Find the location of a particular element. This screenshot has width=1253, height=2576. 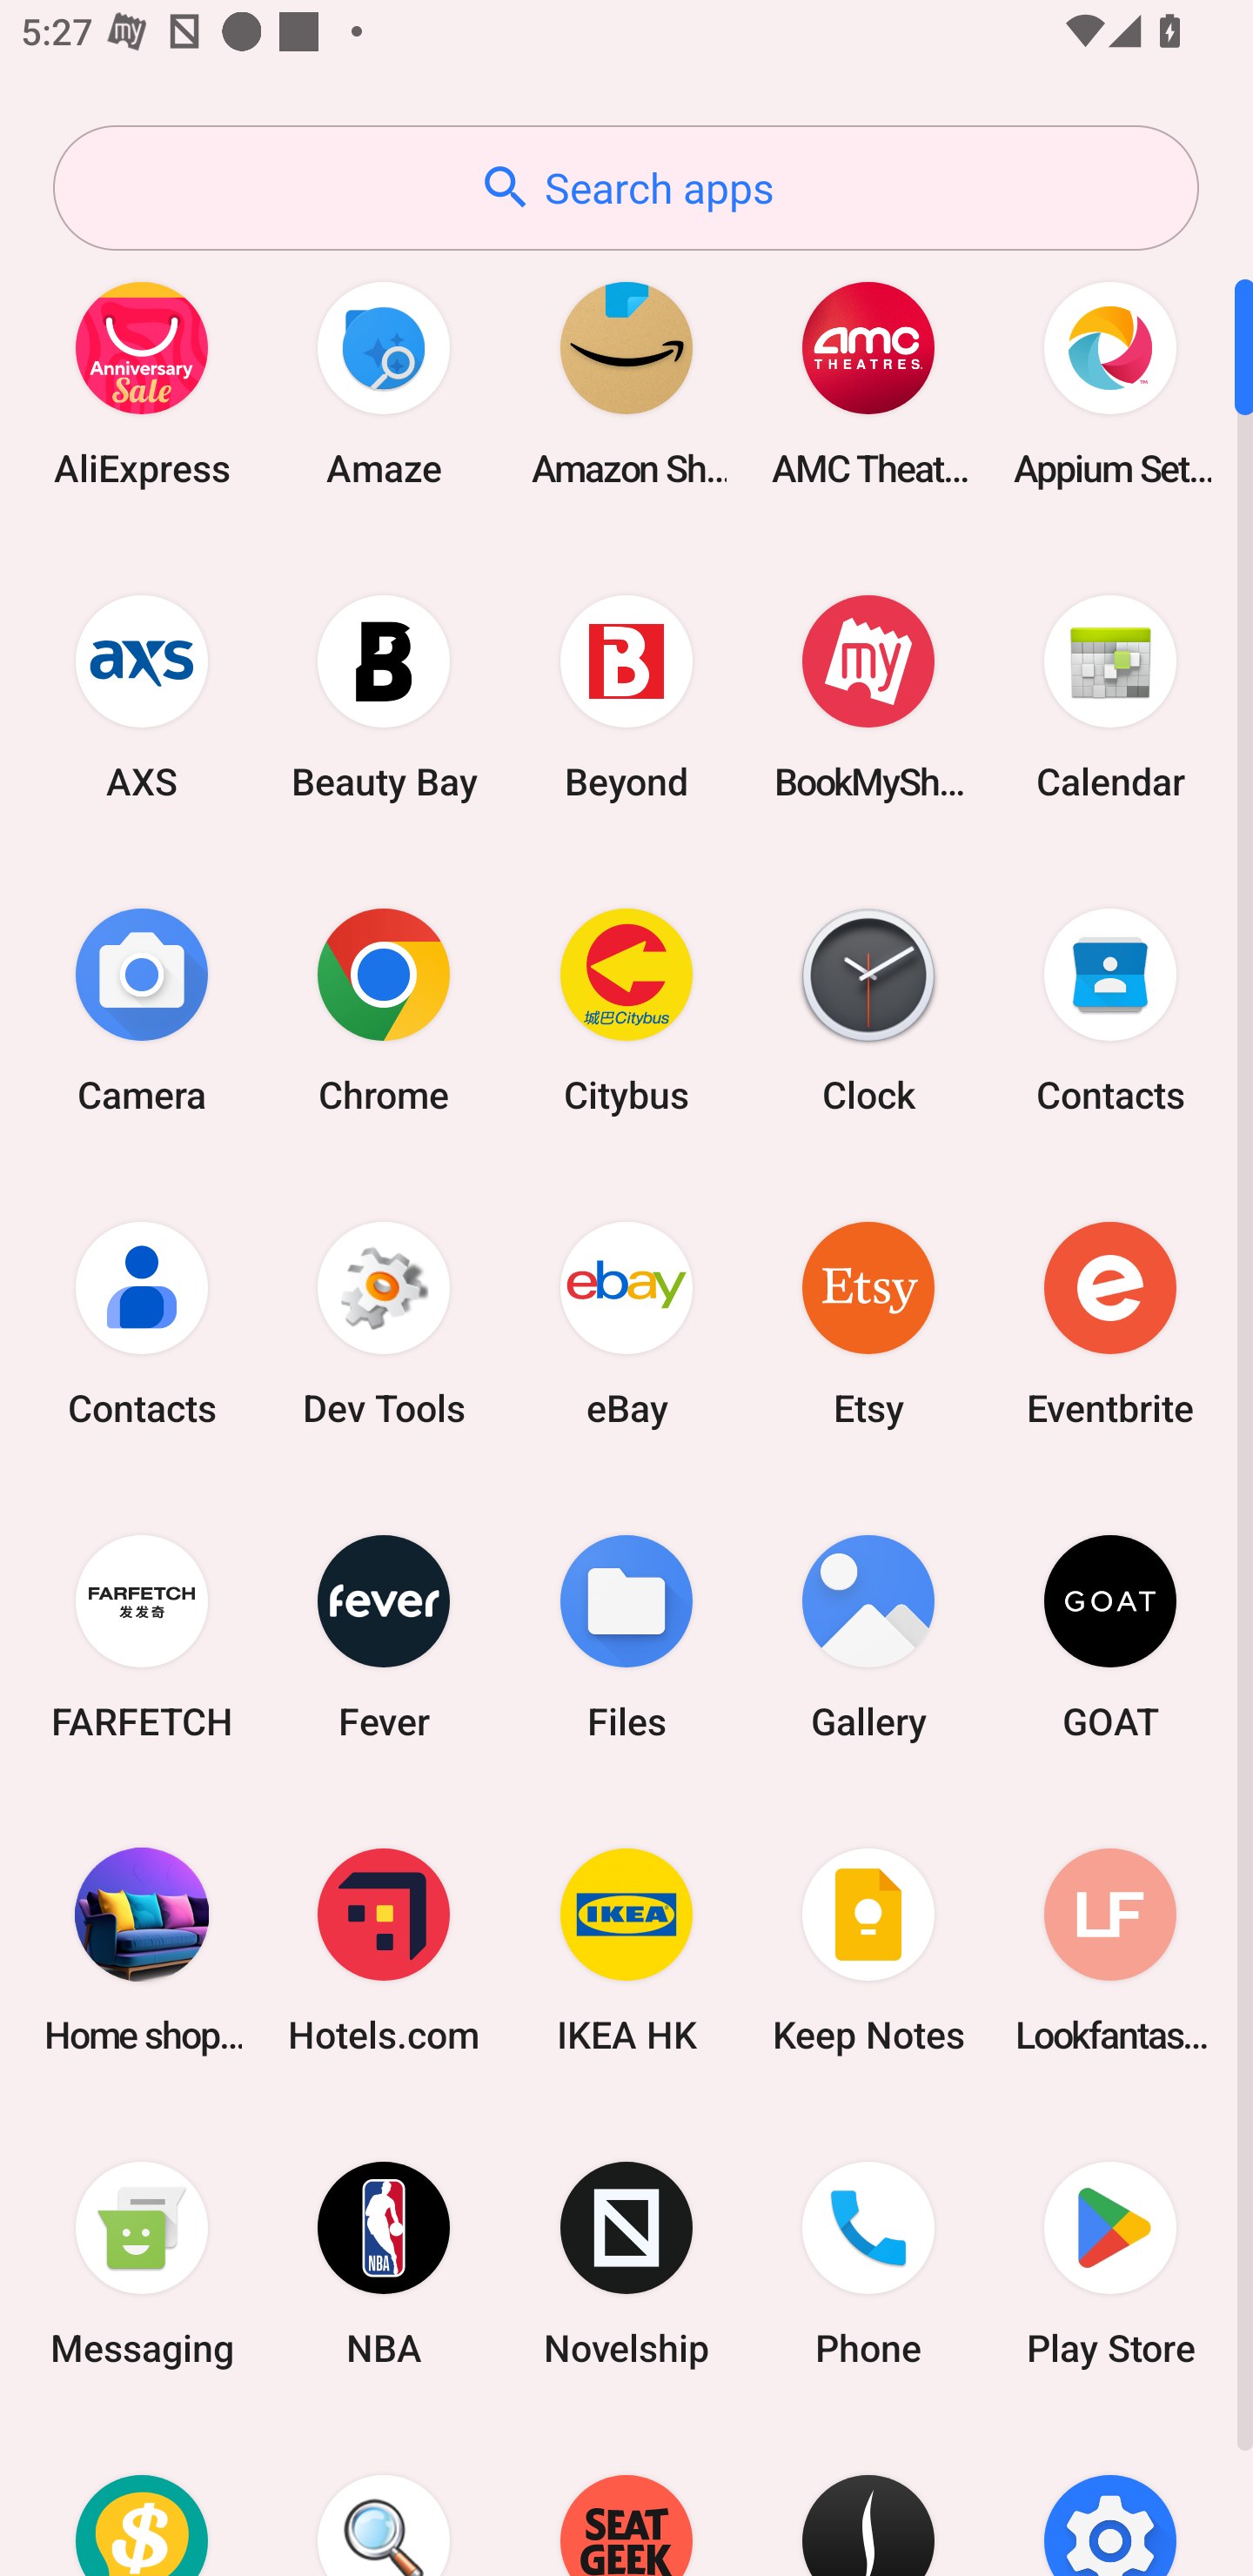

Chrome is located at coordinates (384, 1010).